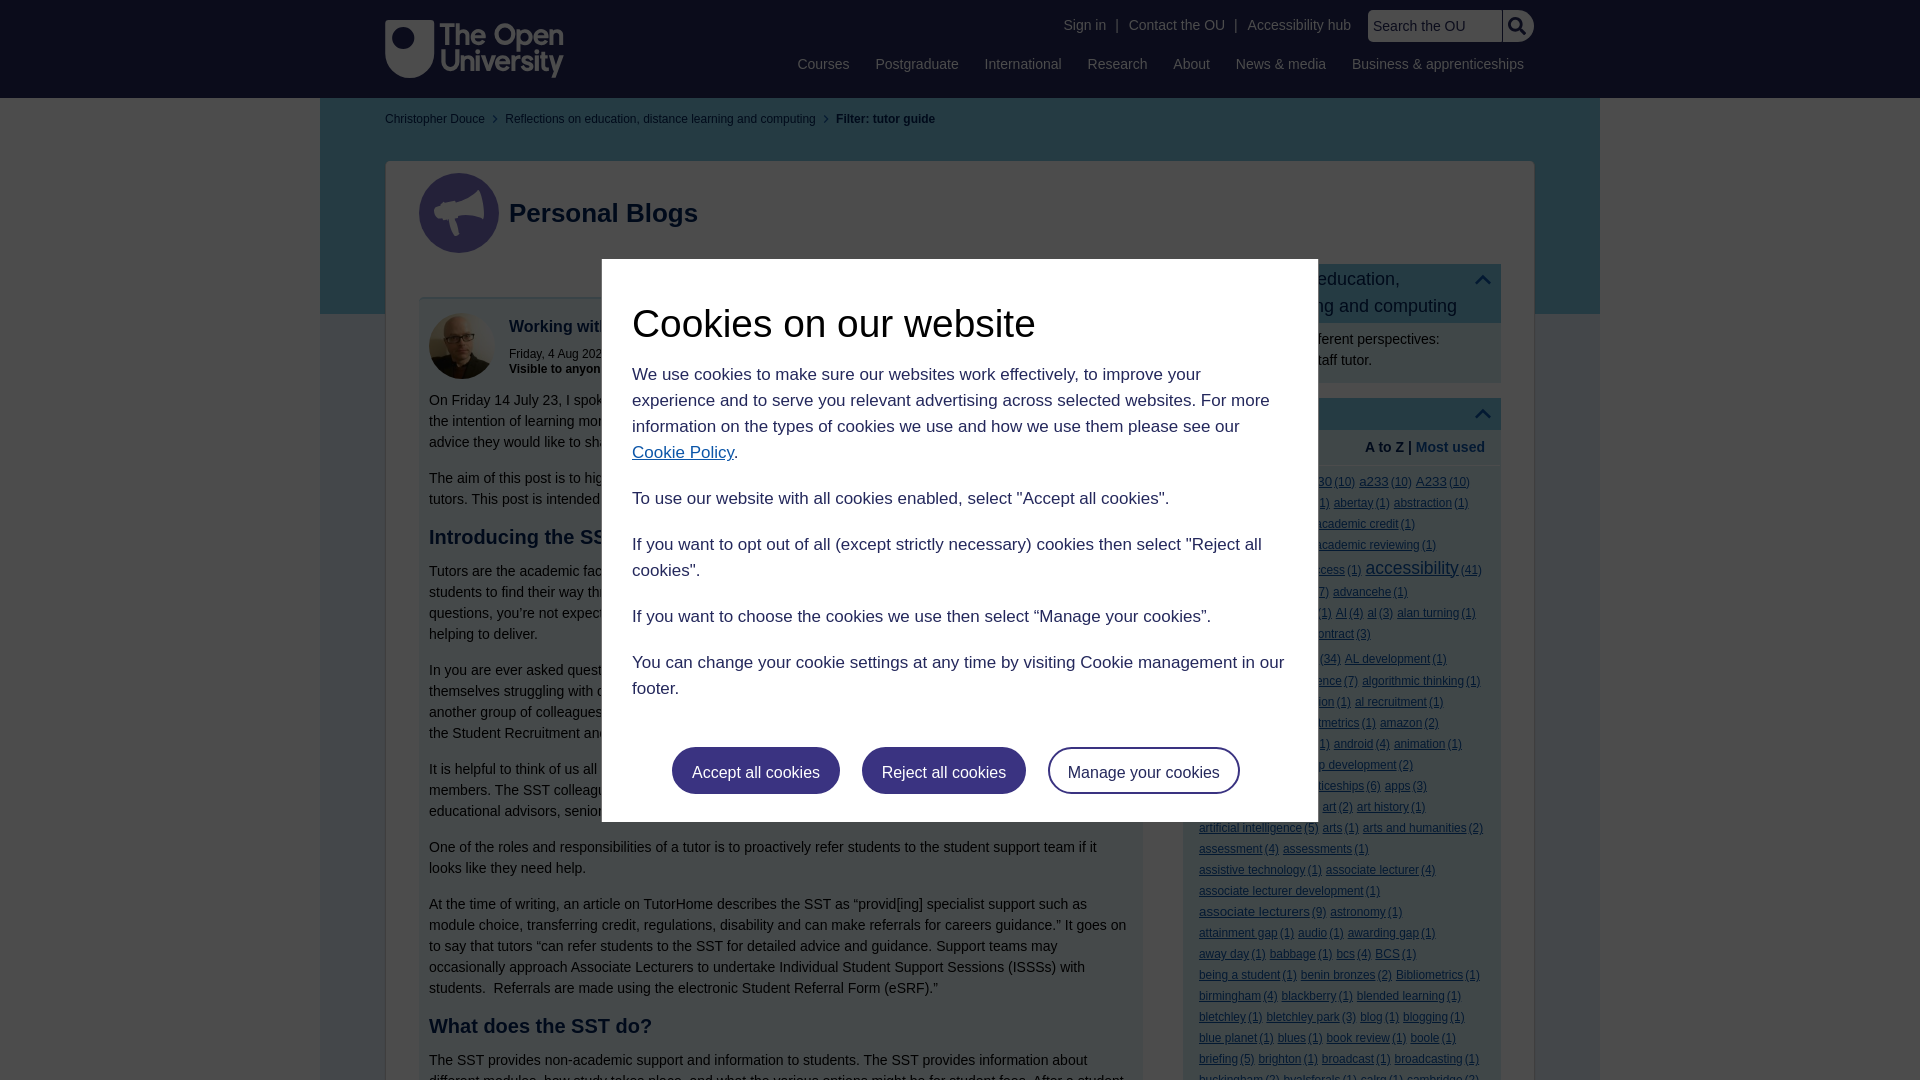 This screenshot has width=1920, height=1080. Describe the element at coordinates (1191, 63) in the screenshot. I see `About` at that location.